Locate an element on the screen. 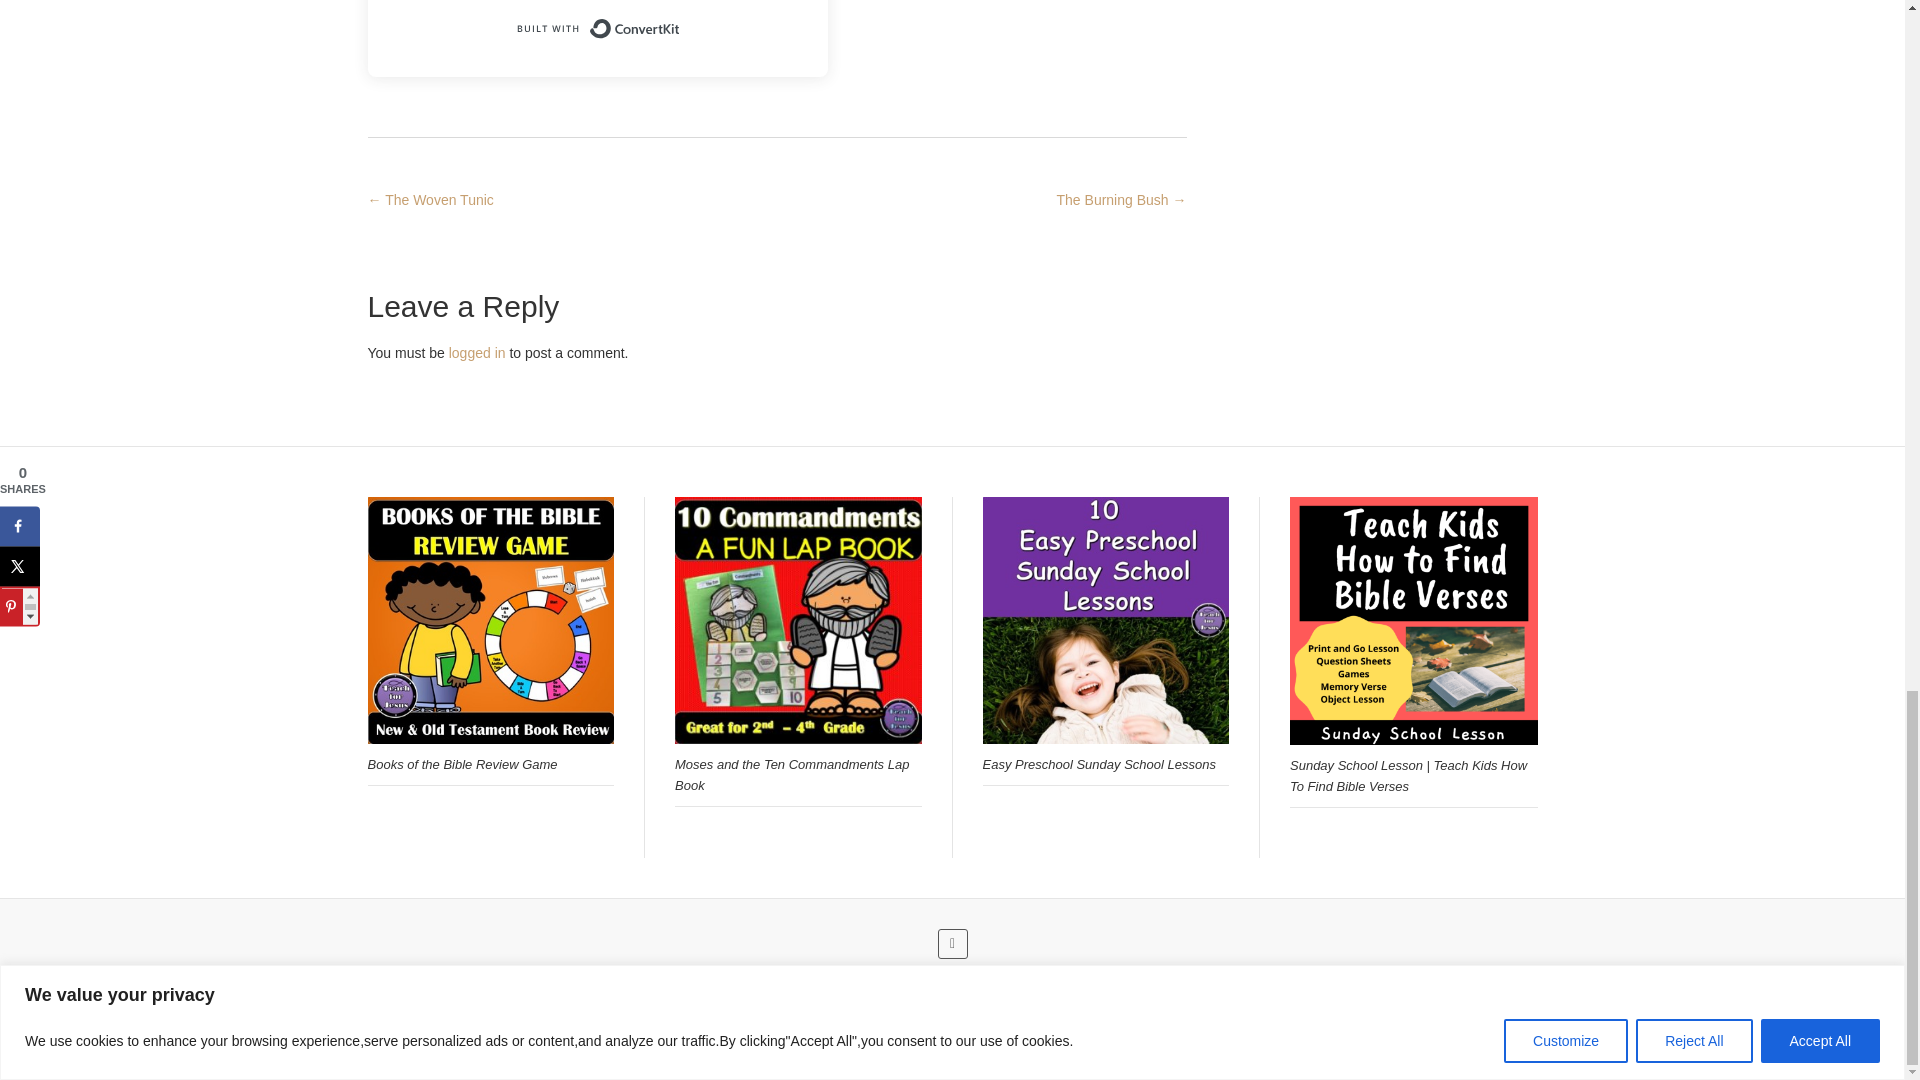 The height and width of the screenshot is (1080, 1920). Teach for Jesus is located at coordinates (811, 1054).